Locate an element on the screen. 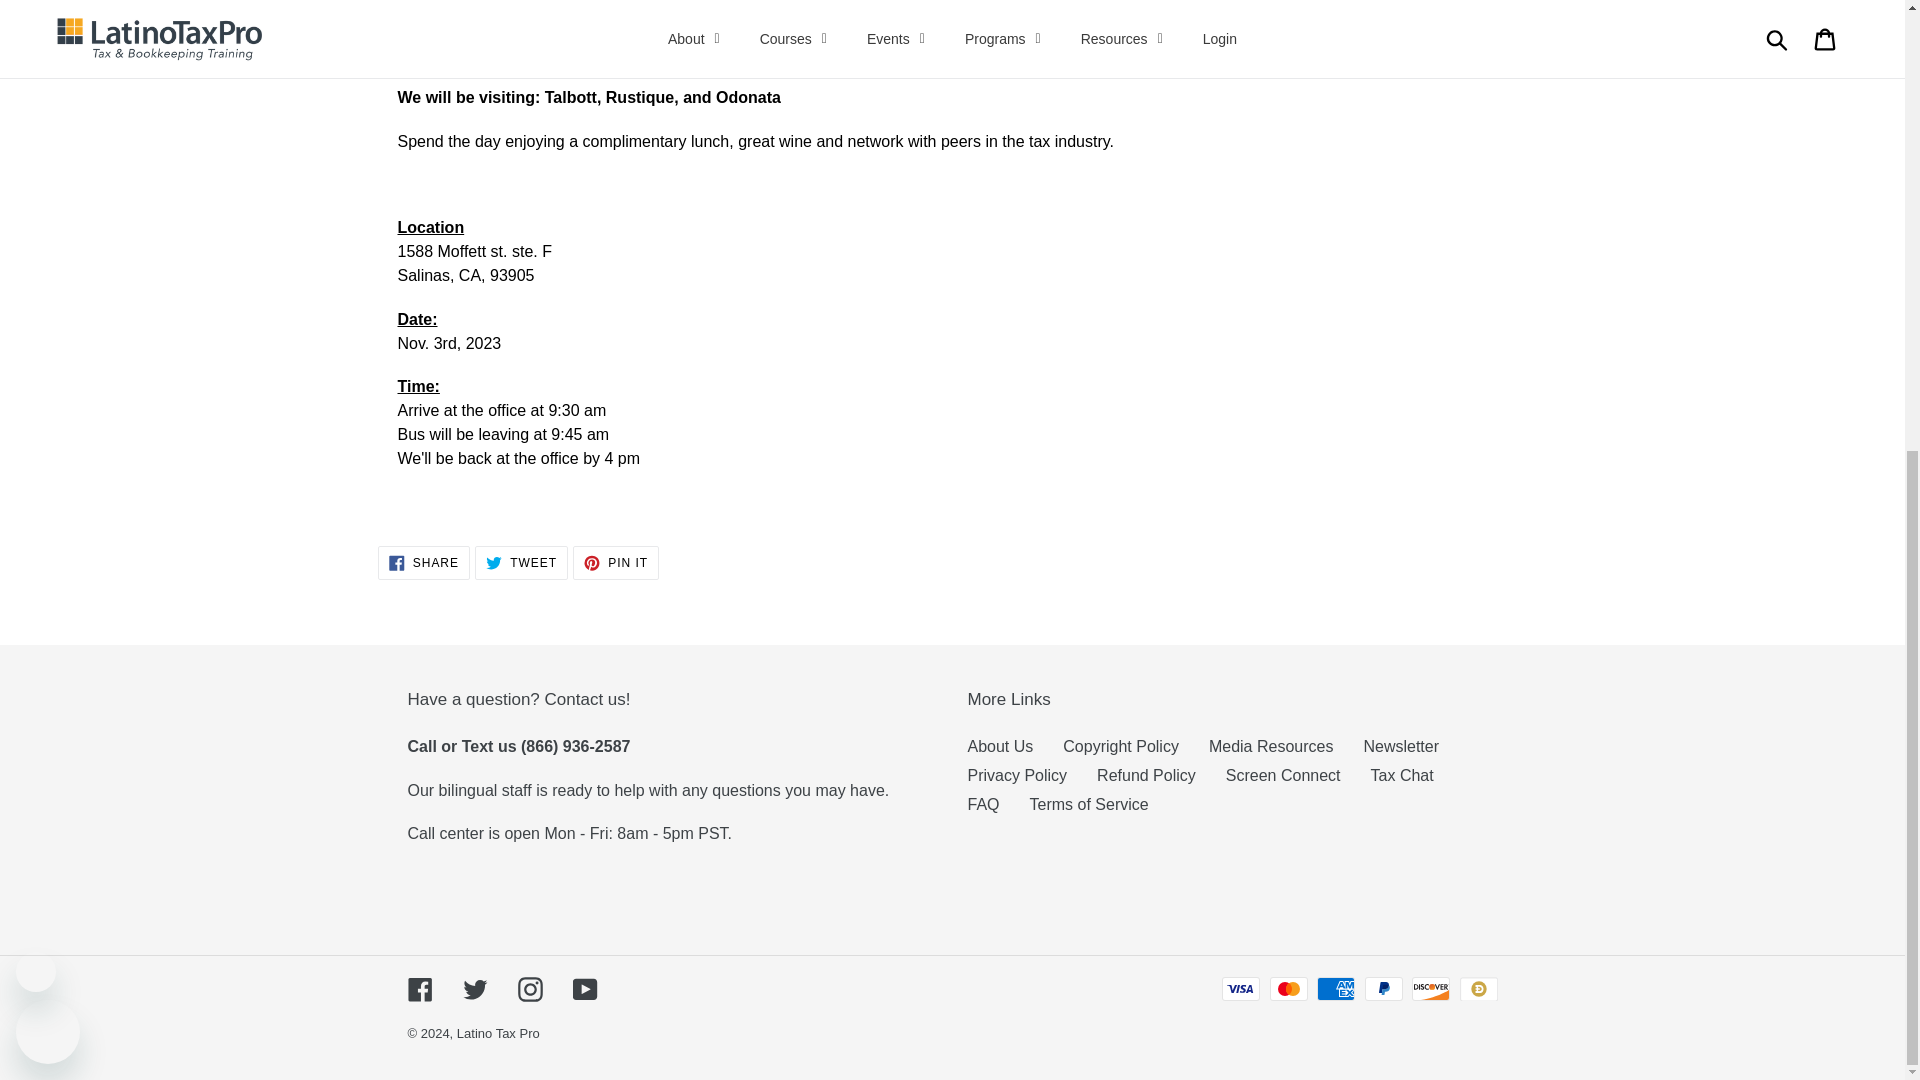 Image resolution: width=1920 pixels, height=1080 pixels. Discover is located at coordinates (1430, 989).